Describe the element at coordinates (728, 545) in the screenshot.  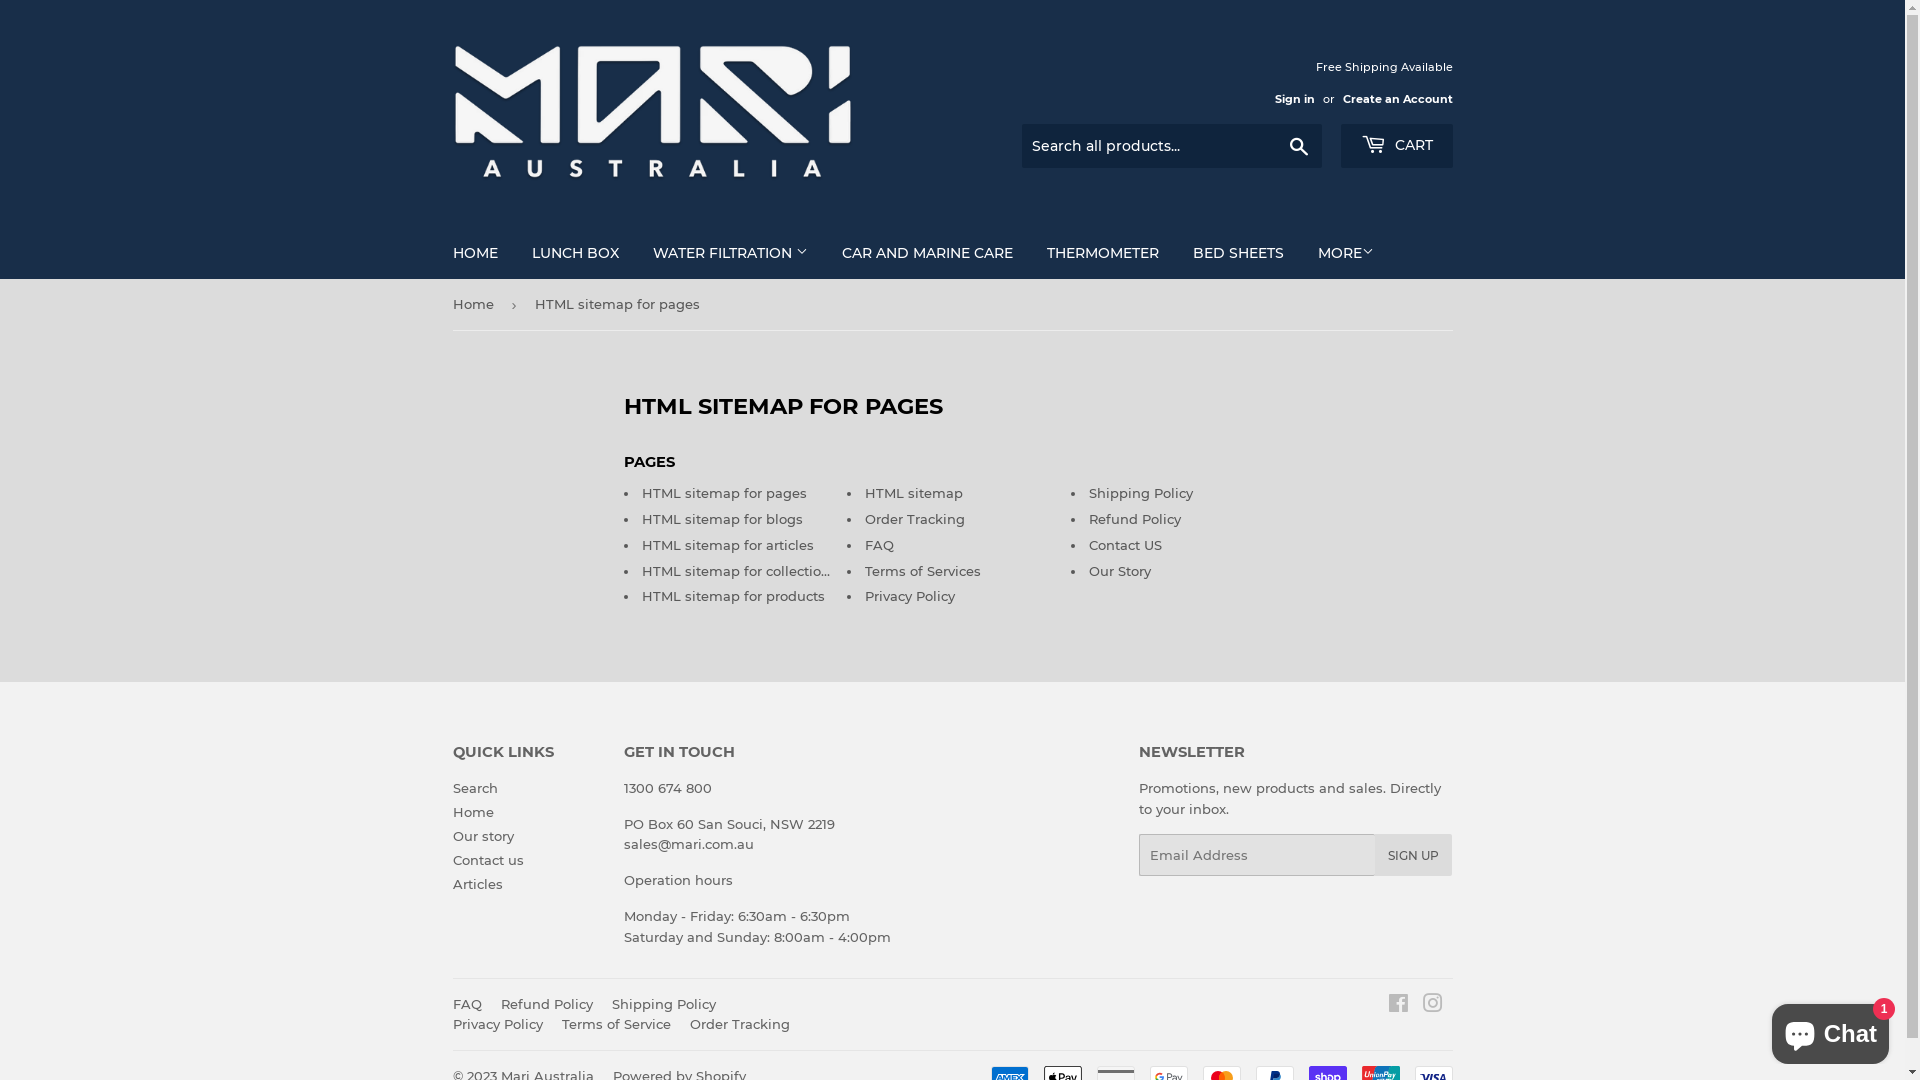
I see `HTML sitemap for articles` at that location.